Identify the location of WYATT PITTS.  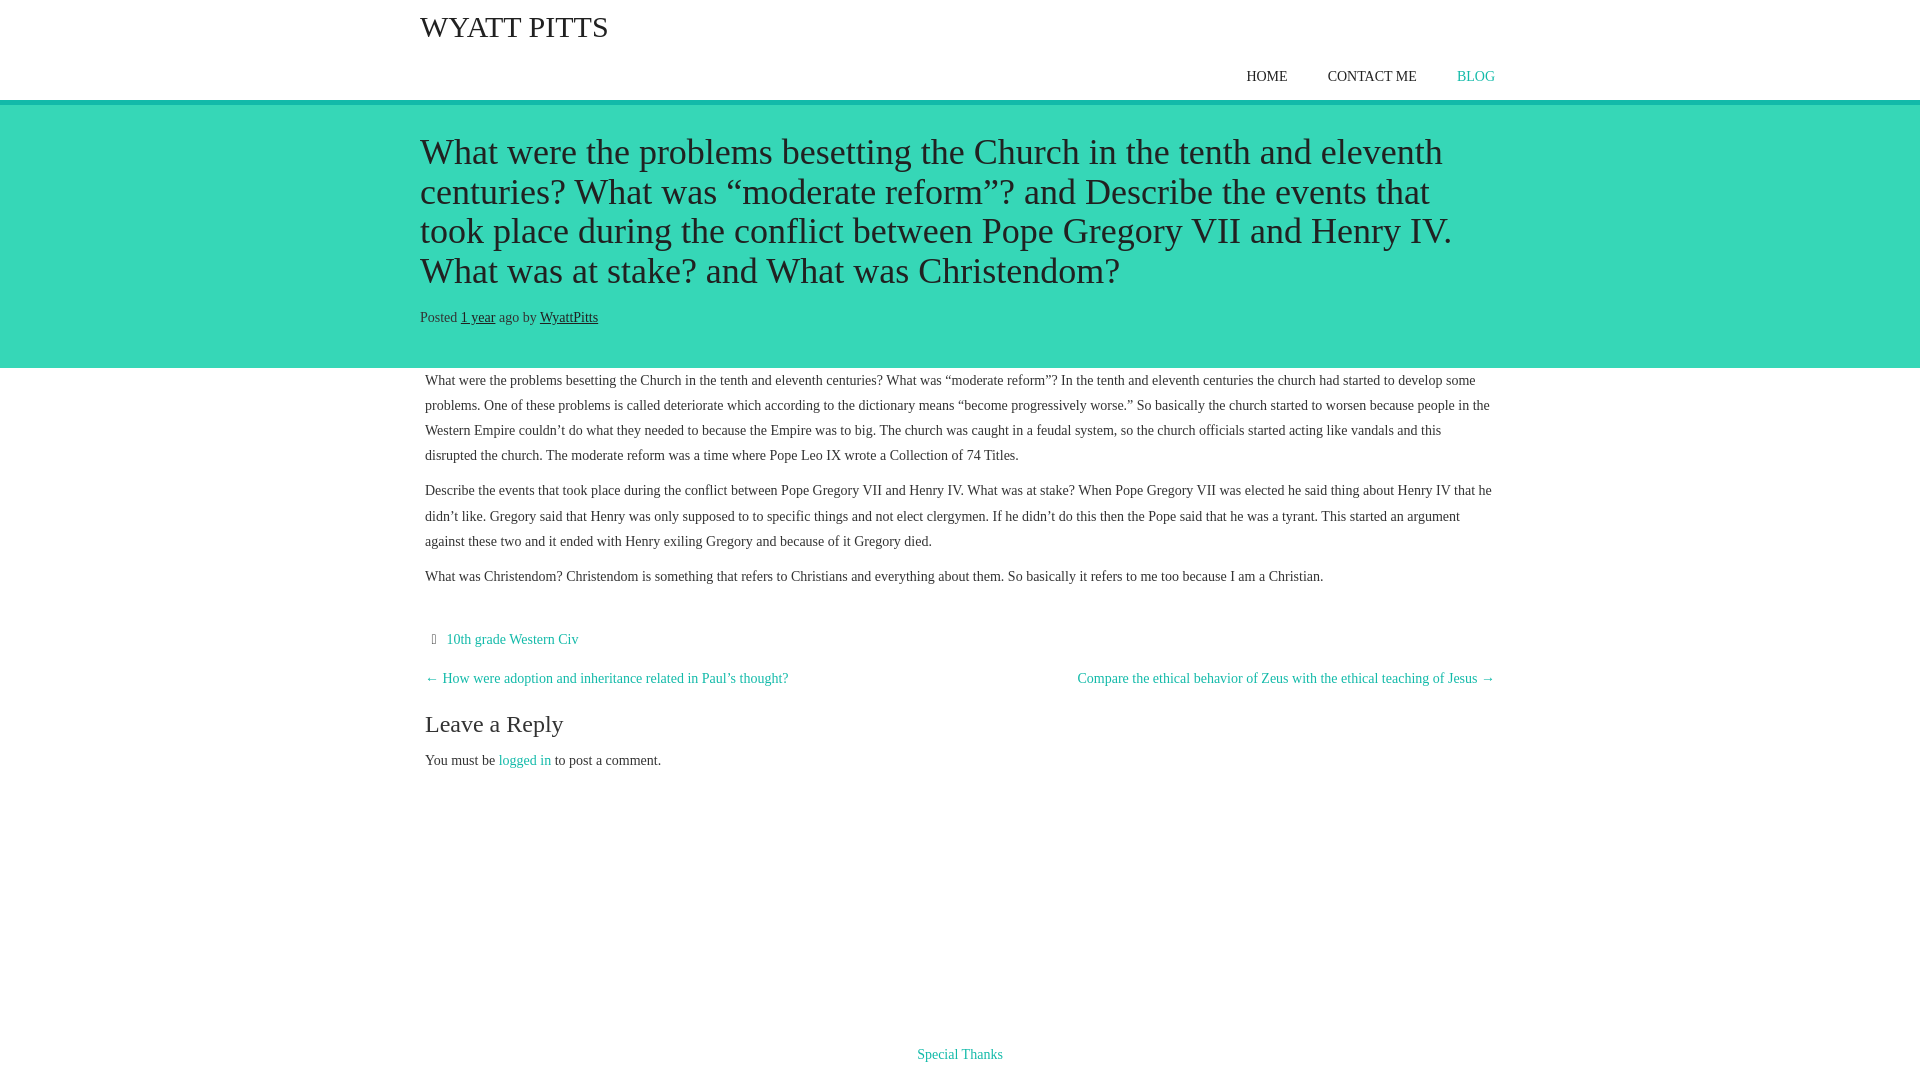
(514, 26).